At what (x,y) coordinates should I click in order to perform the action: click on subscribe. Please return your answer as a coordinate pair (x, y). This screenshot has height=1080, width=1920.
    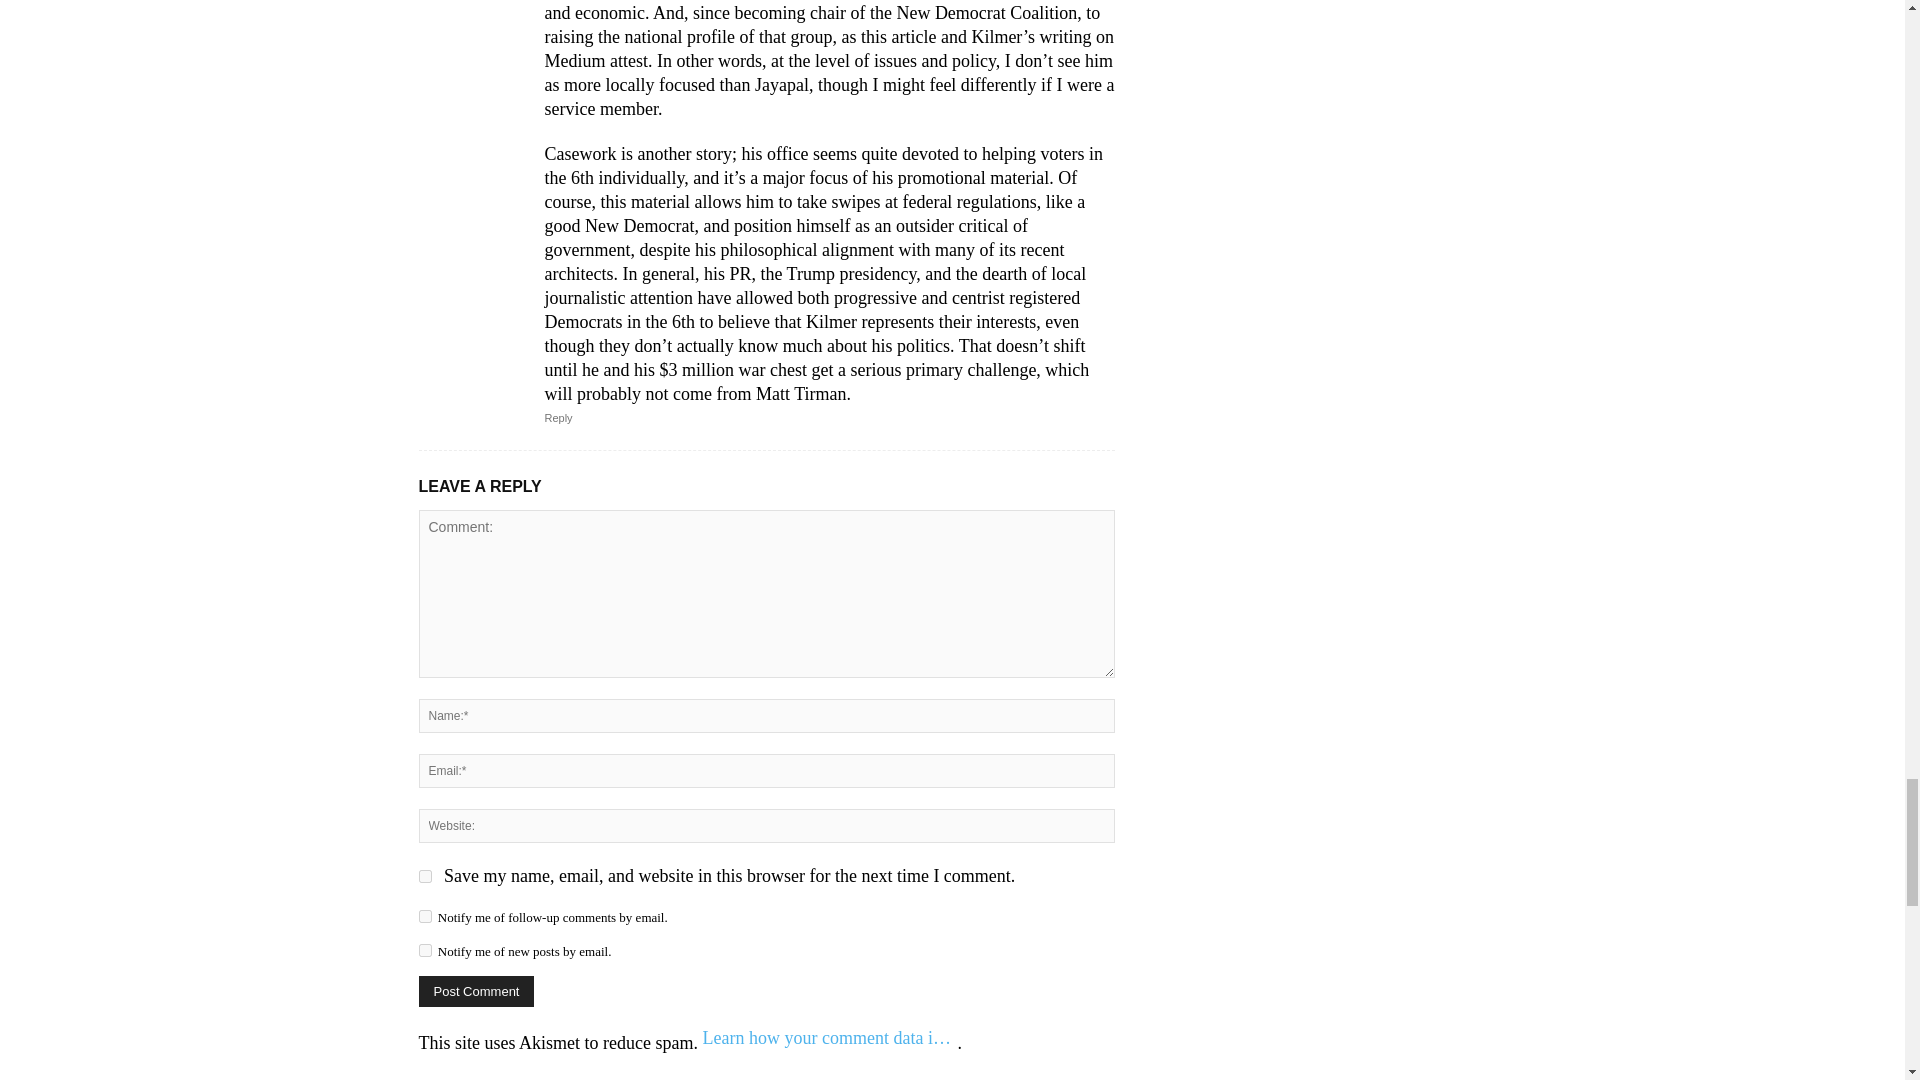
    Looking at the image, I should click on (424, 916).